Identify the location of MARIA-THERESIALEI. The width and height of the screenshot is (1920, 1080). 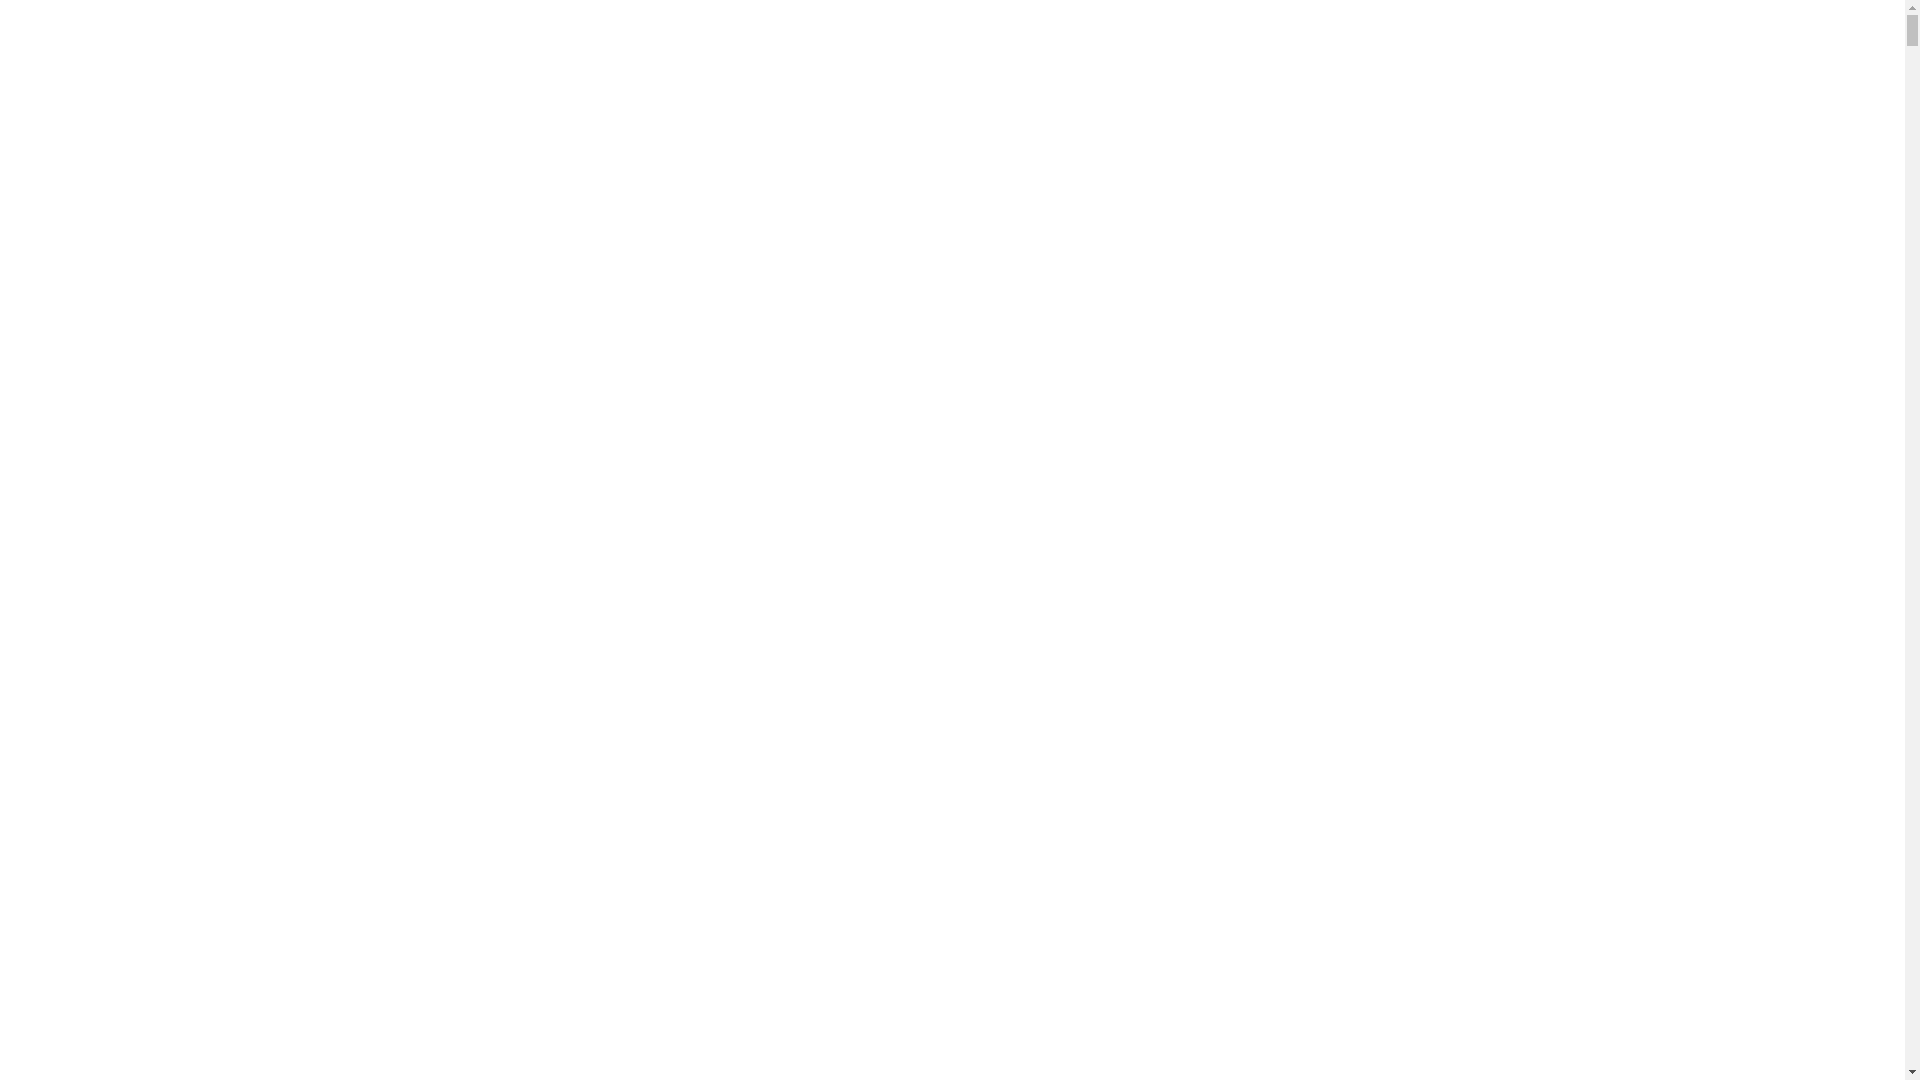
(1084, 384).